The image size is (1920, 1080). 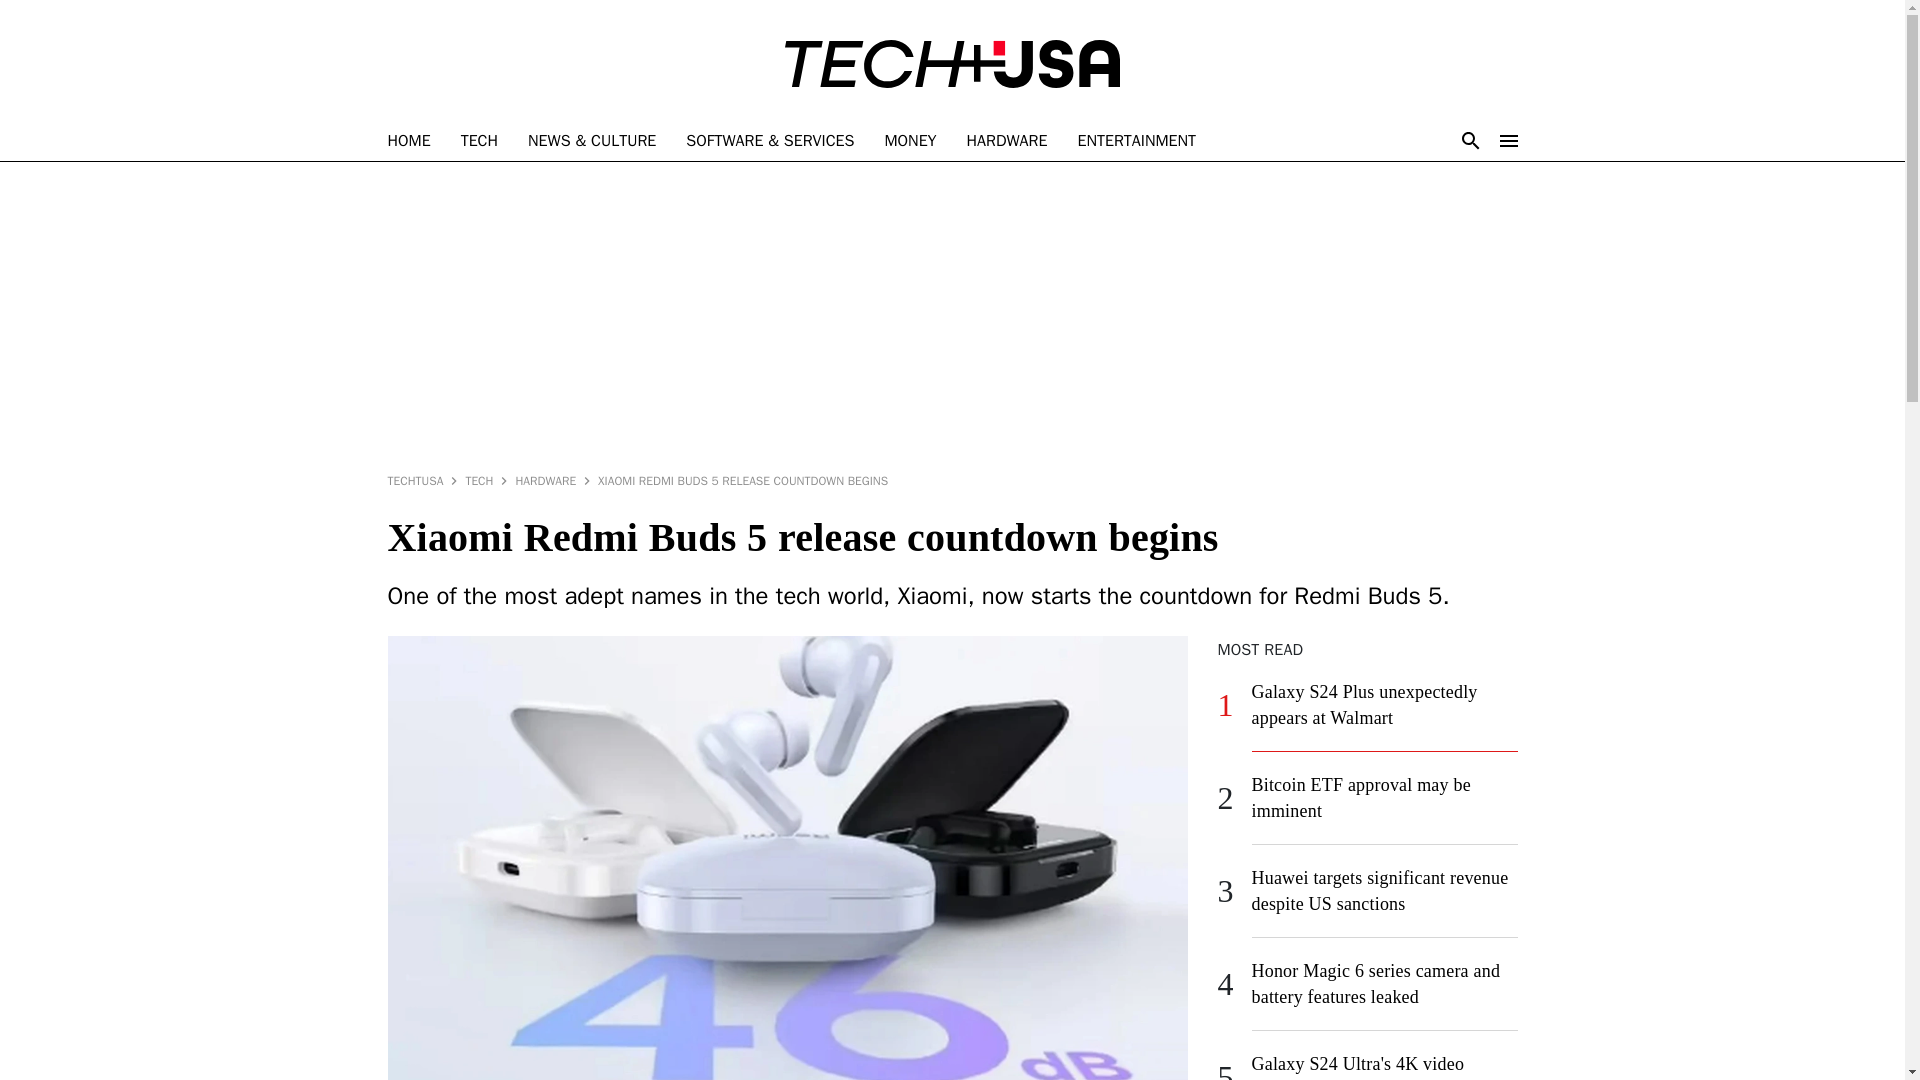 I want to click on TECH, so click(x=478, y=480).